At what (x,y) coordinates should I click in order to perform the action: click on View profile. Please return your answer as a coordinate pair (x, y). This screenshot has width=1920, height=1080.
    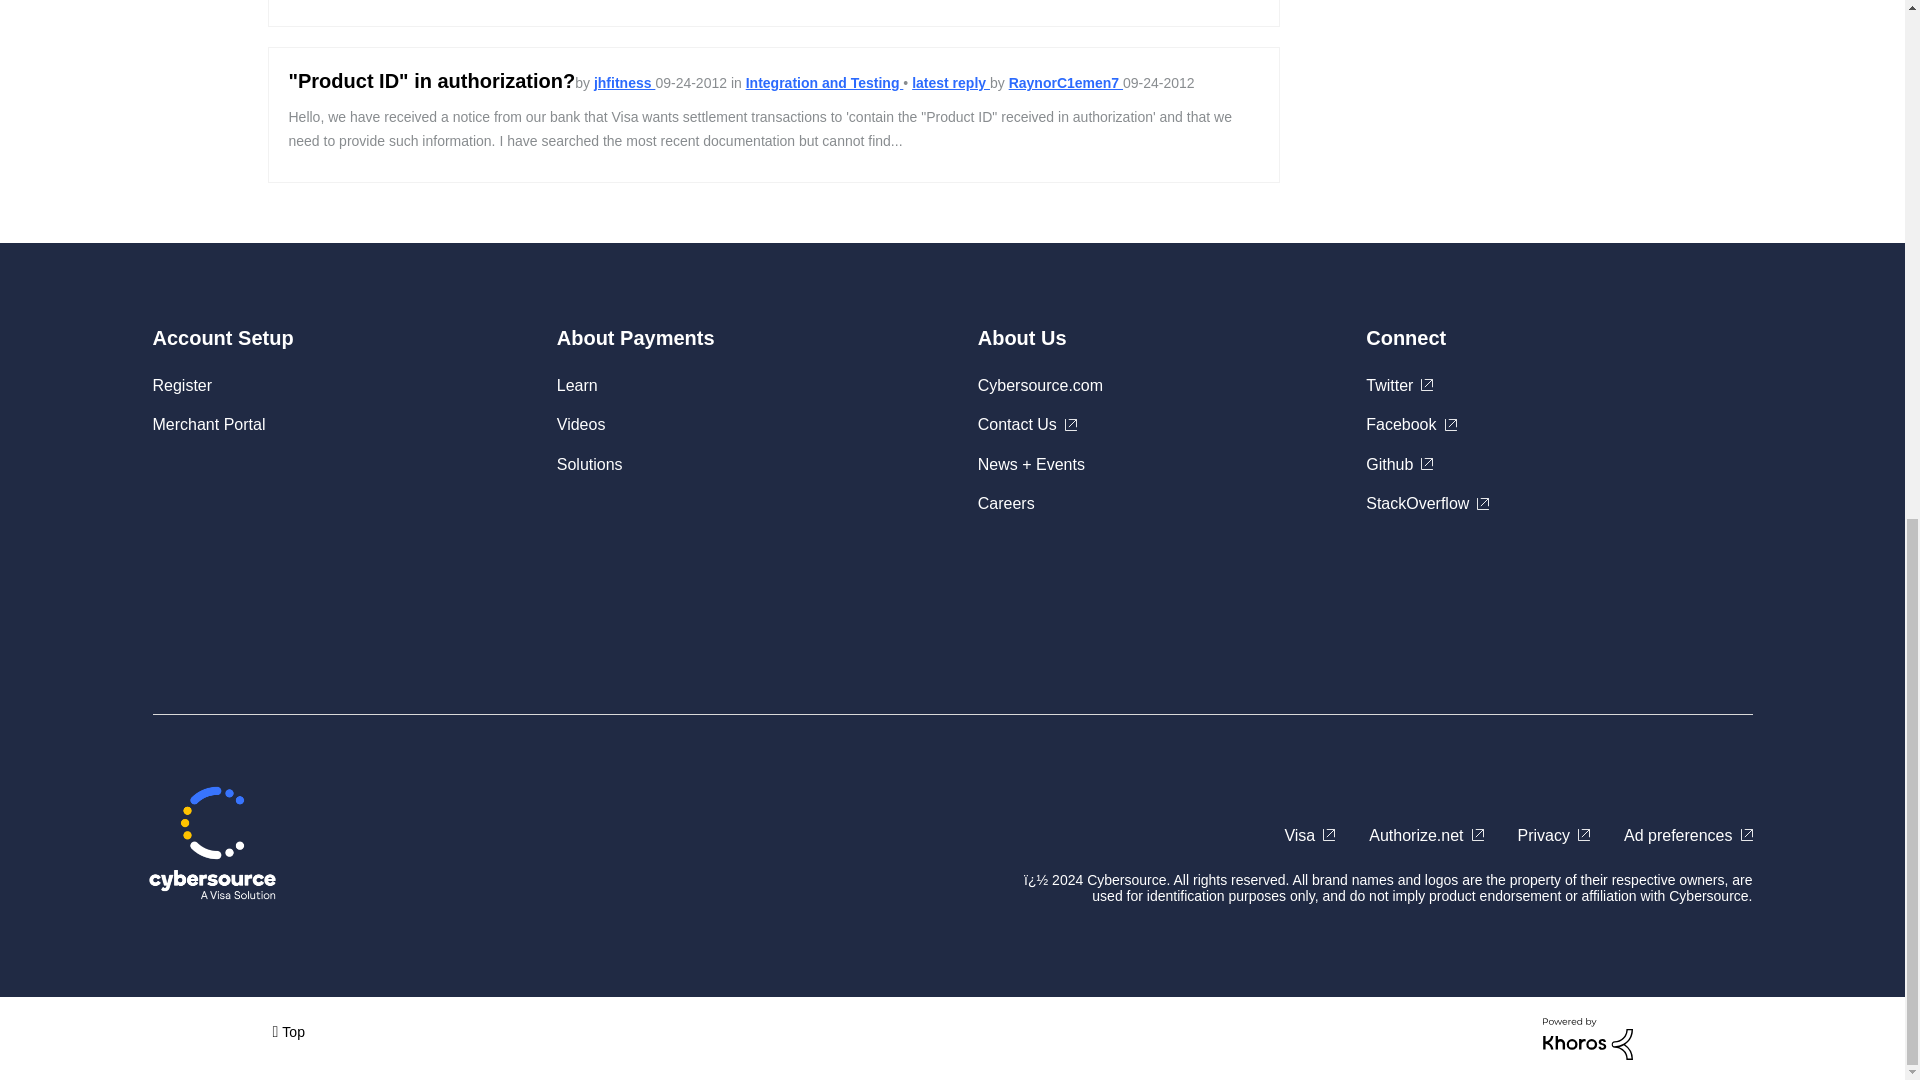
    Looking at the image, I should click on (624, 82).